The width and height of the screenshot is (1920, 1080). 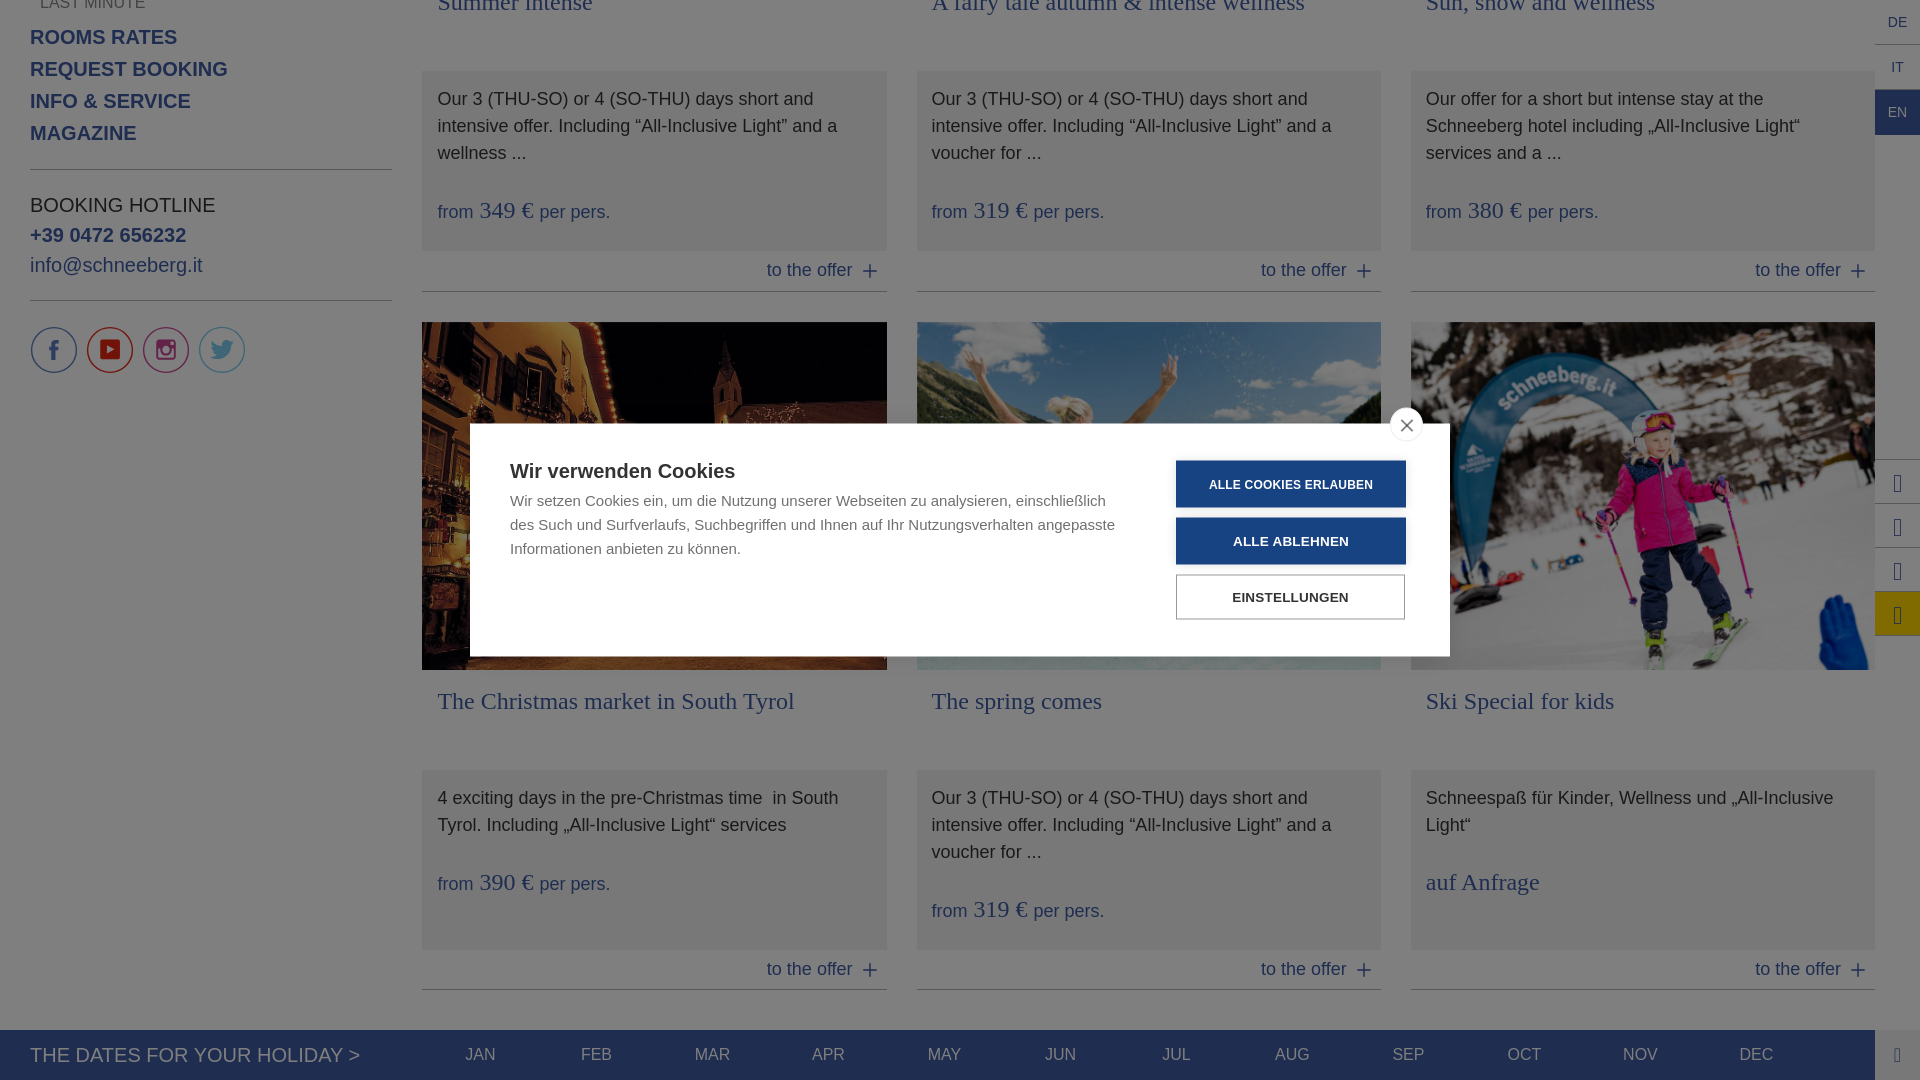 What do you see at coordinates (596, 346) in the screenshot?
I see `February` at bounding box center [596, 346].